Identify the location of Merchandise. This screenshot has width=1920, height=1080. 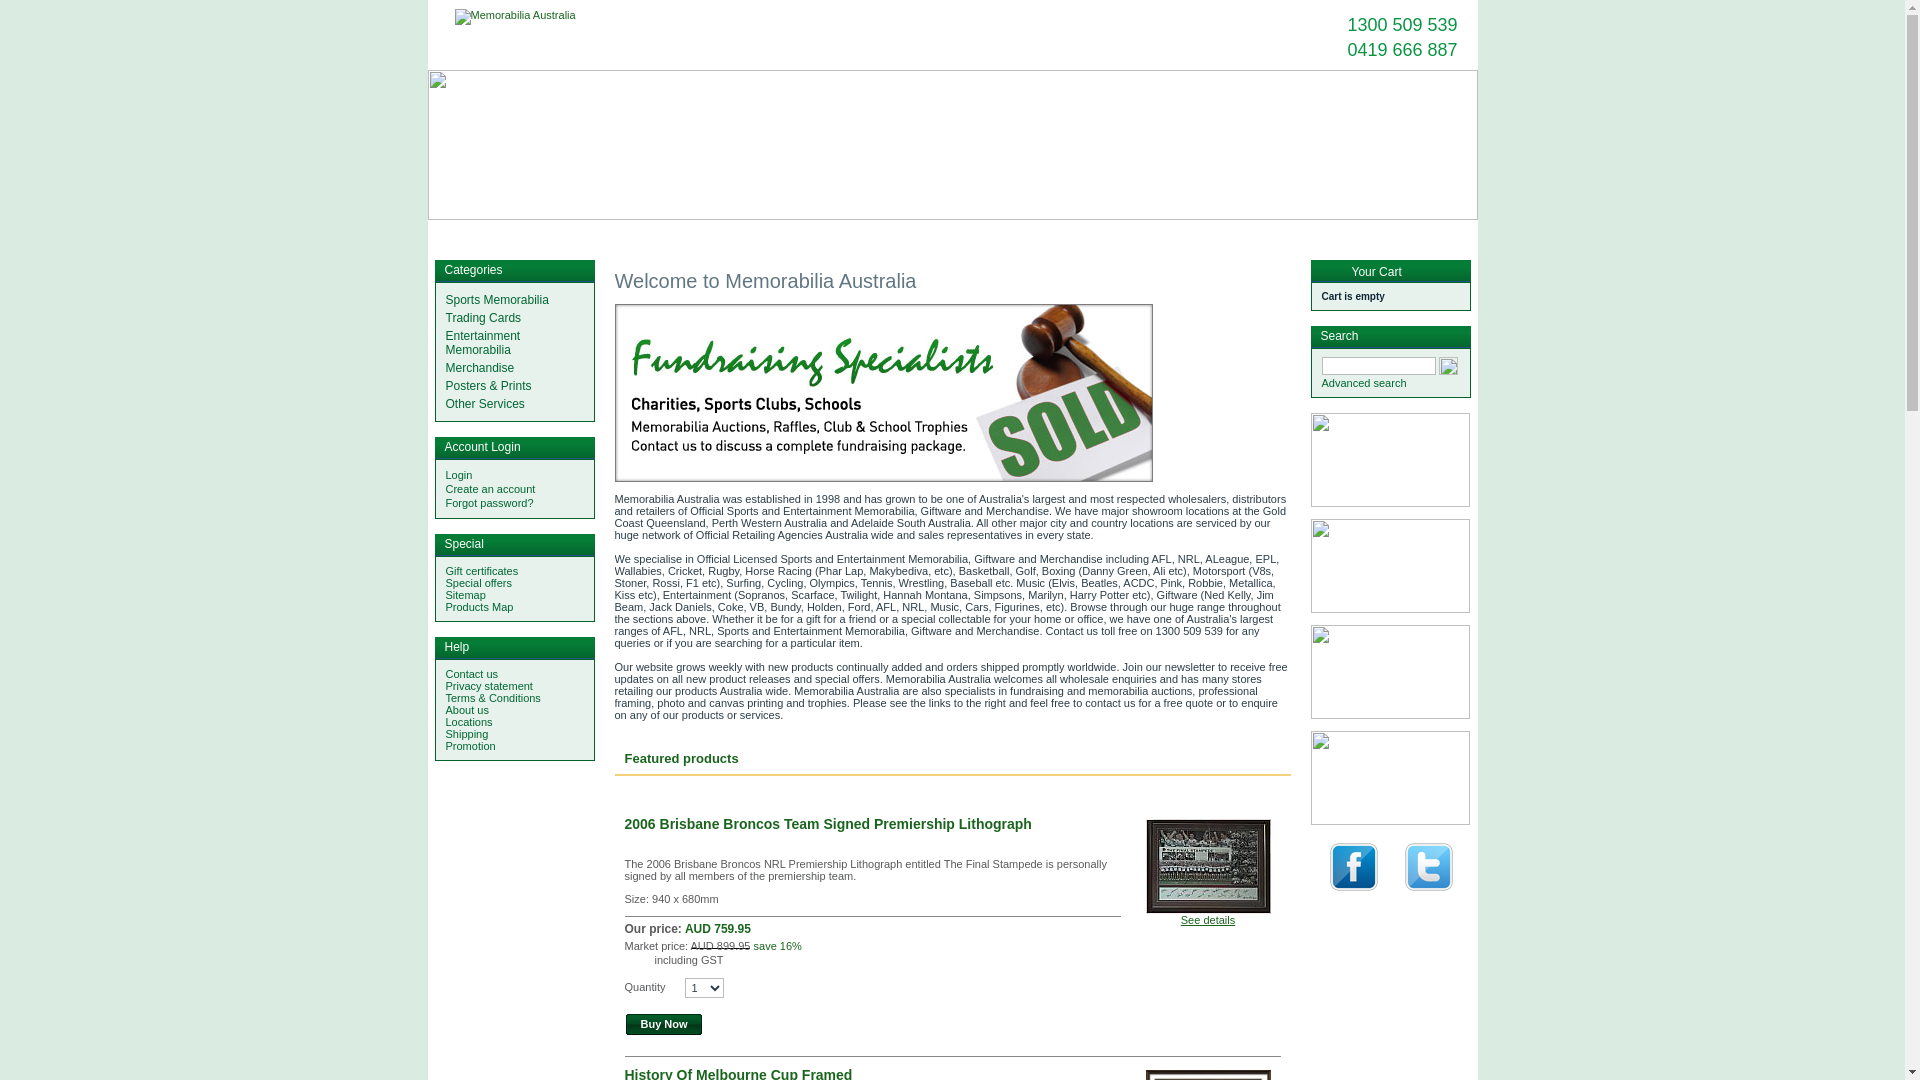
(934, 232).